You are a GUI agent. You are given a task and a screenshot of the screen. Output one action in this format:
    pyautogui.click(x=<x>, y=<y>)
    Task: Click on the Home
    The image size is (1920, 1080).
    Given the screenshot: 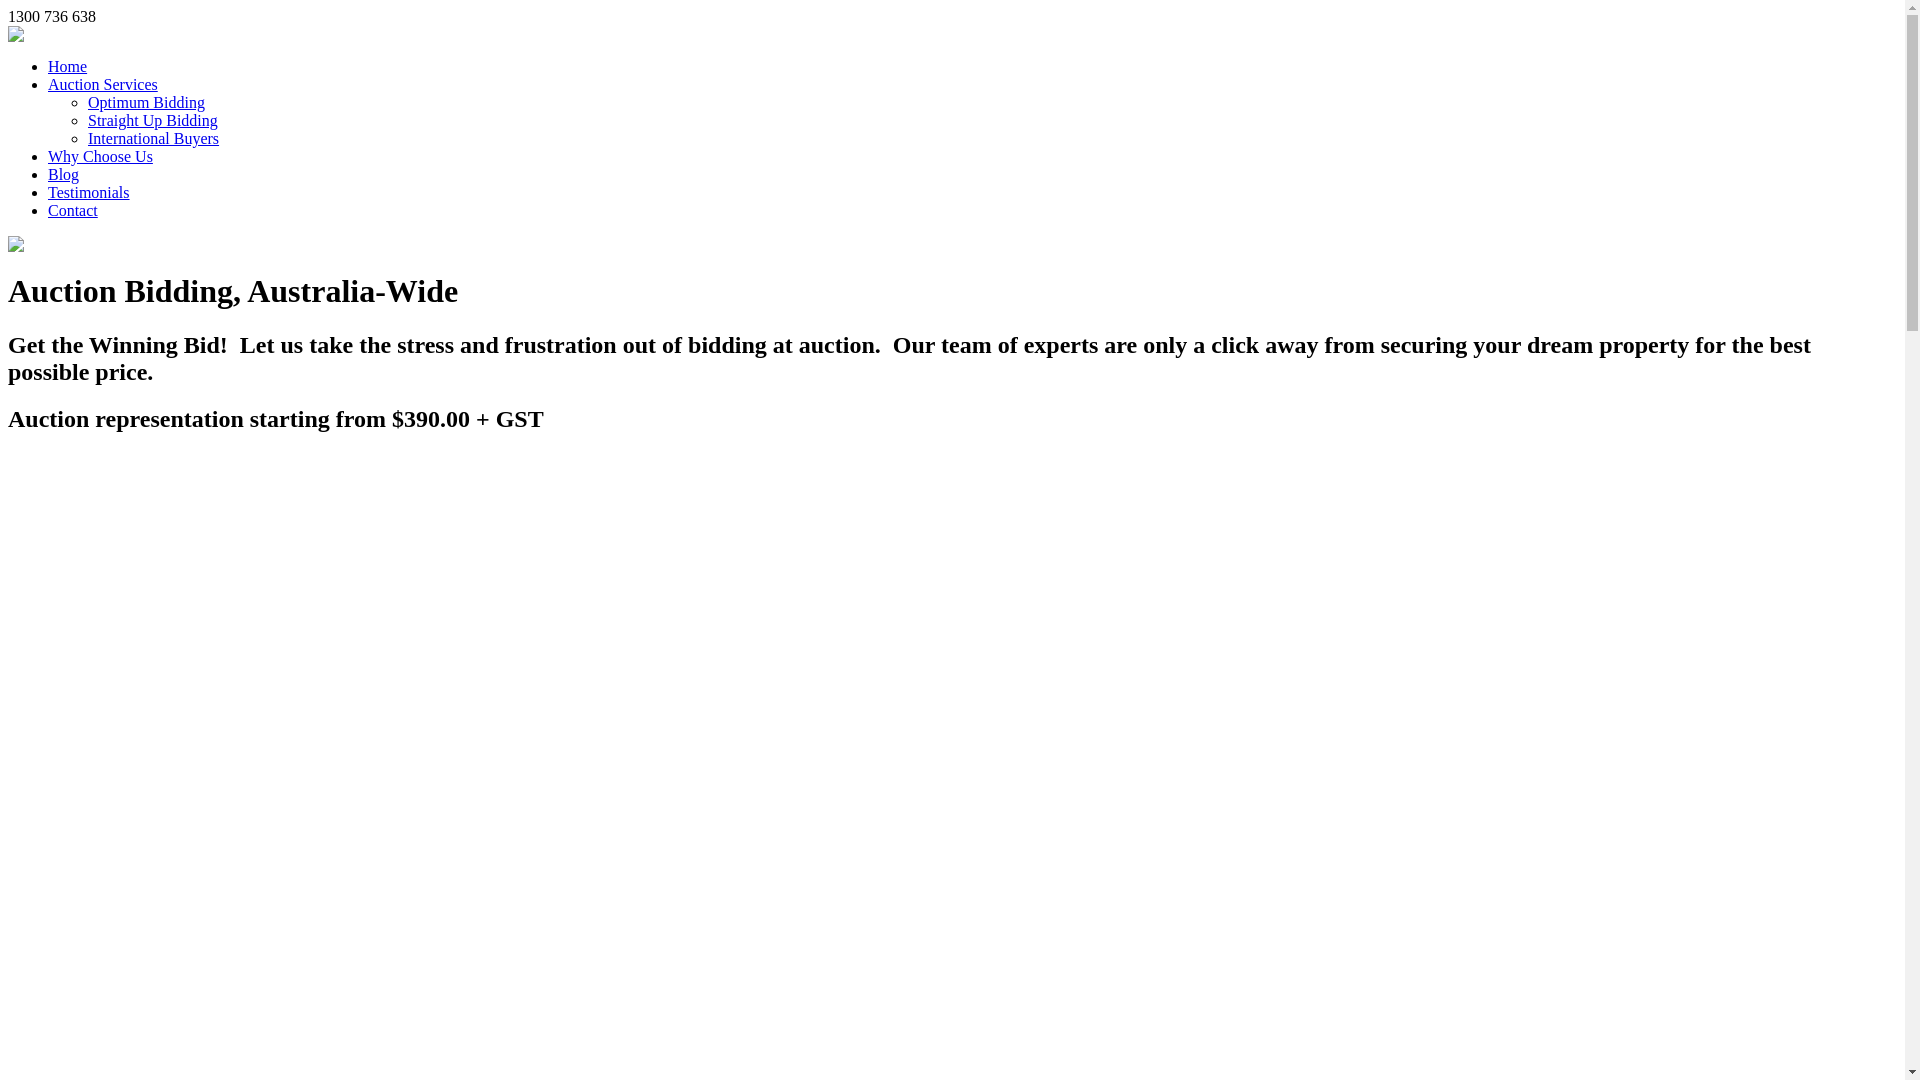 What is the action you would take?
    pyautogui.click(x=68, y=66)
    